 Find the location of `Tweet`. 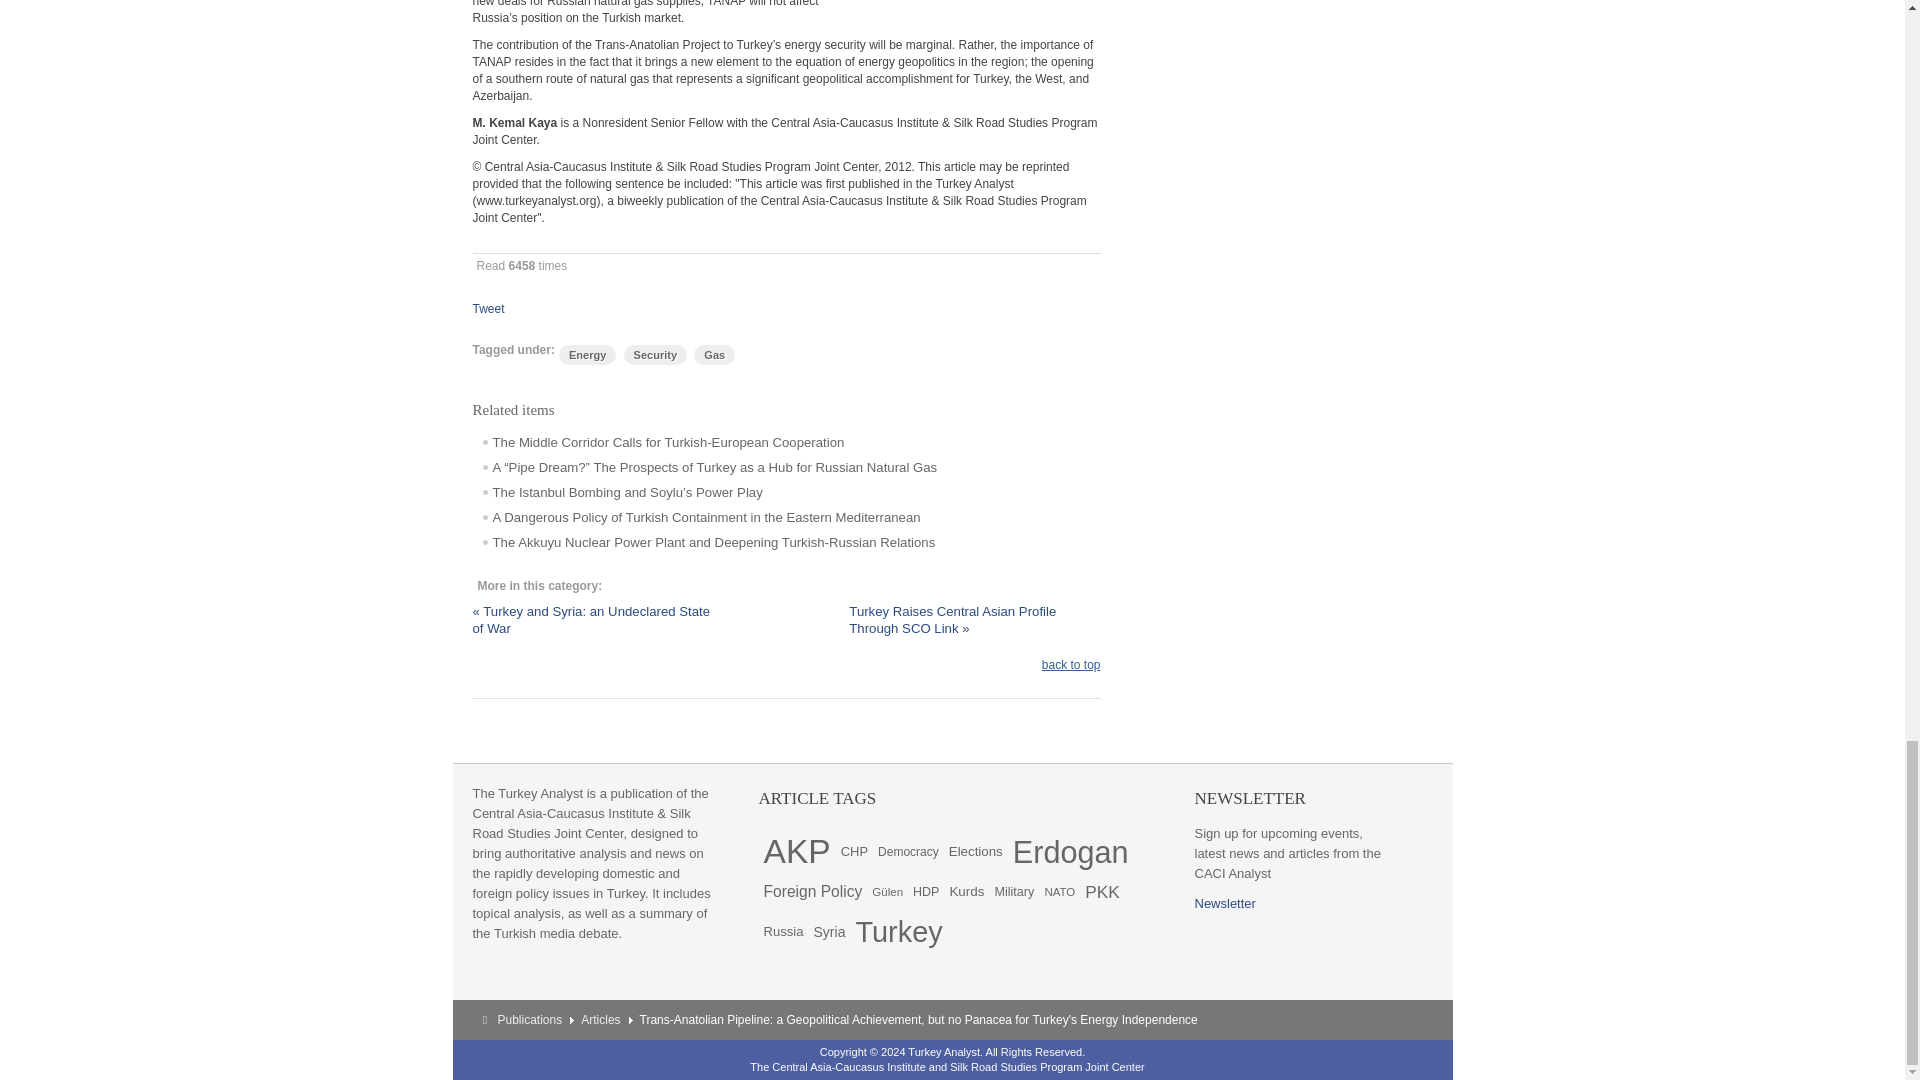

Tweet is located at coordinates (488, 309).